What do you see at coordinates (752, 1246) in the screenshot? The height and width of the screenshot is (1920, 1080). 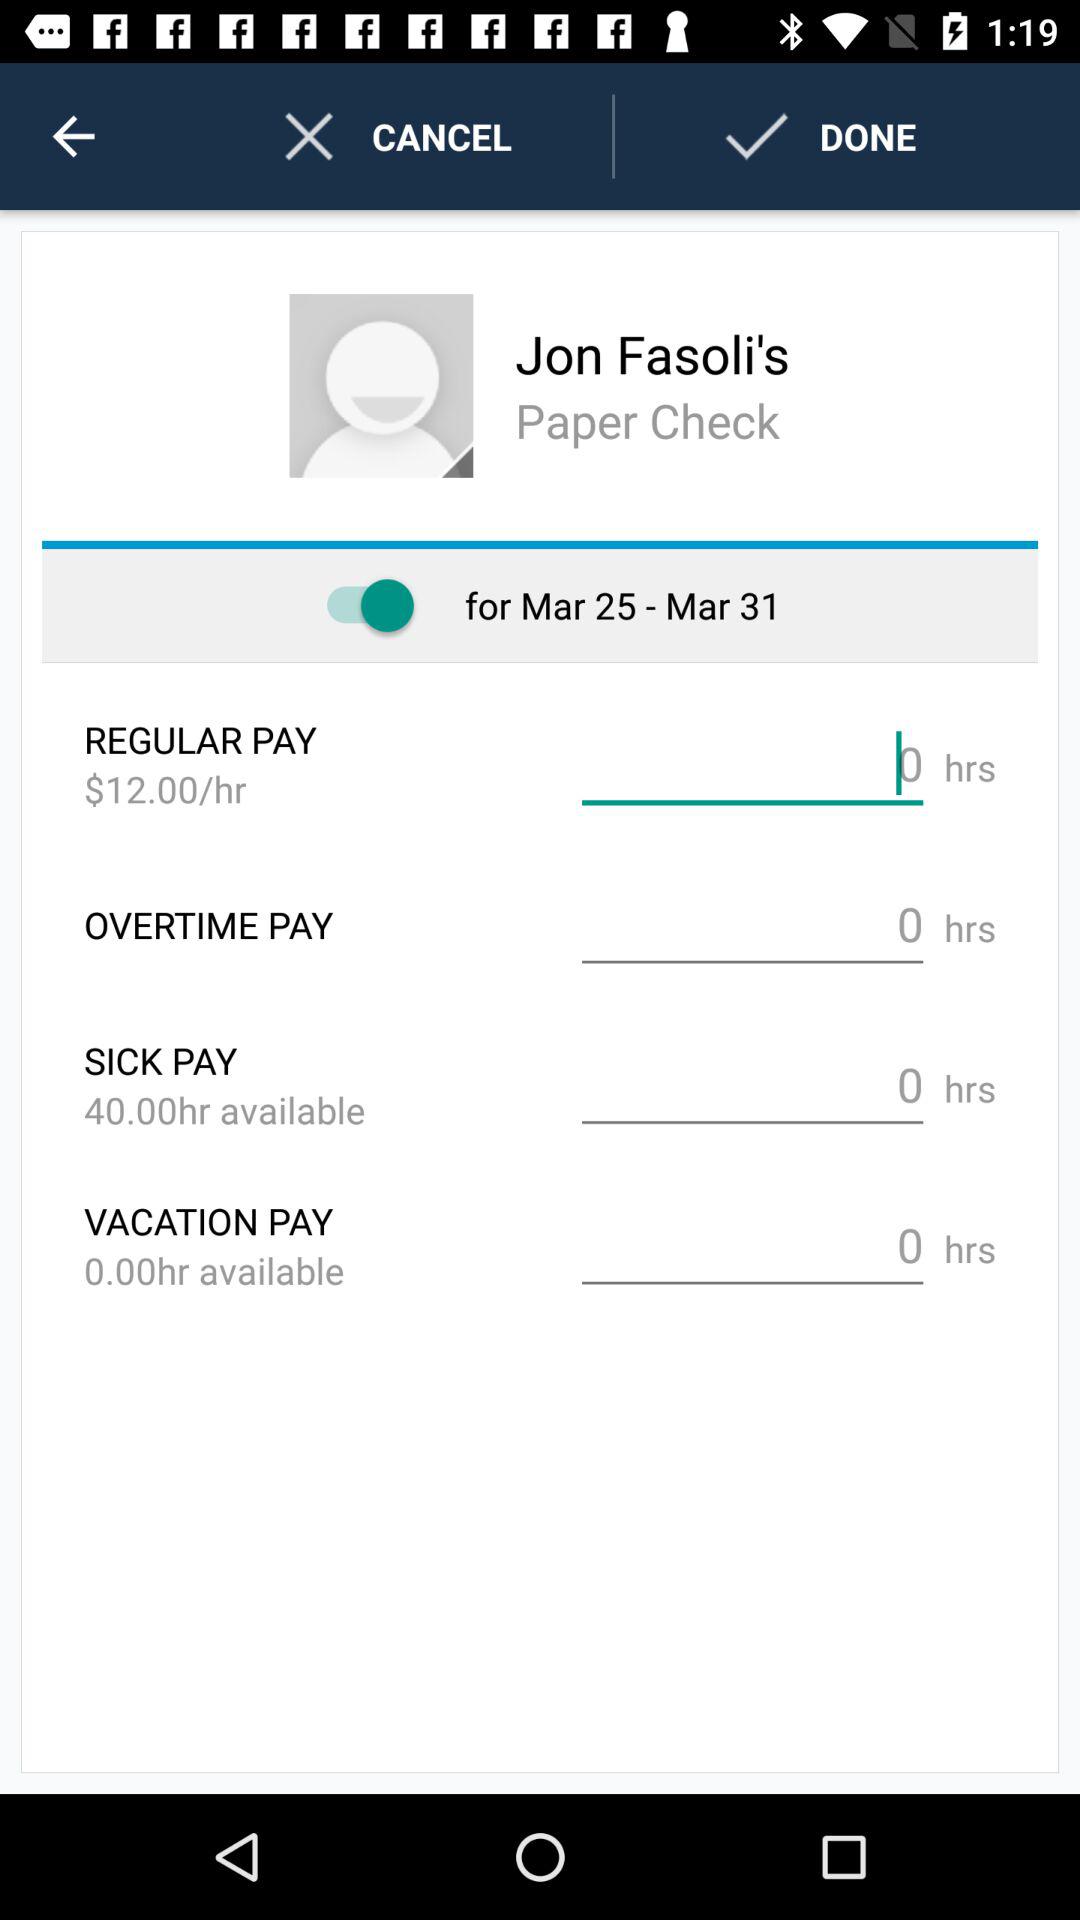 I see `enter vacation pay hours` at bounding box center [752, 1246].